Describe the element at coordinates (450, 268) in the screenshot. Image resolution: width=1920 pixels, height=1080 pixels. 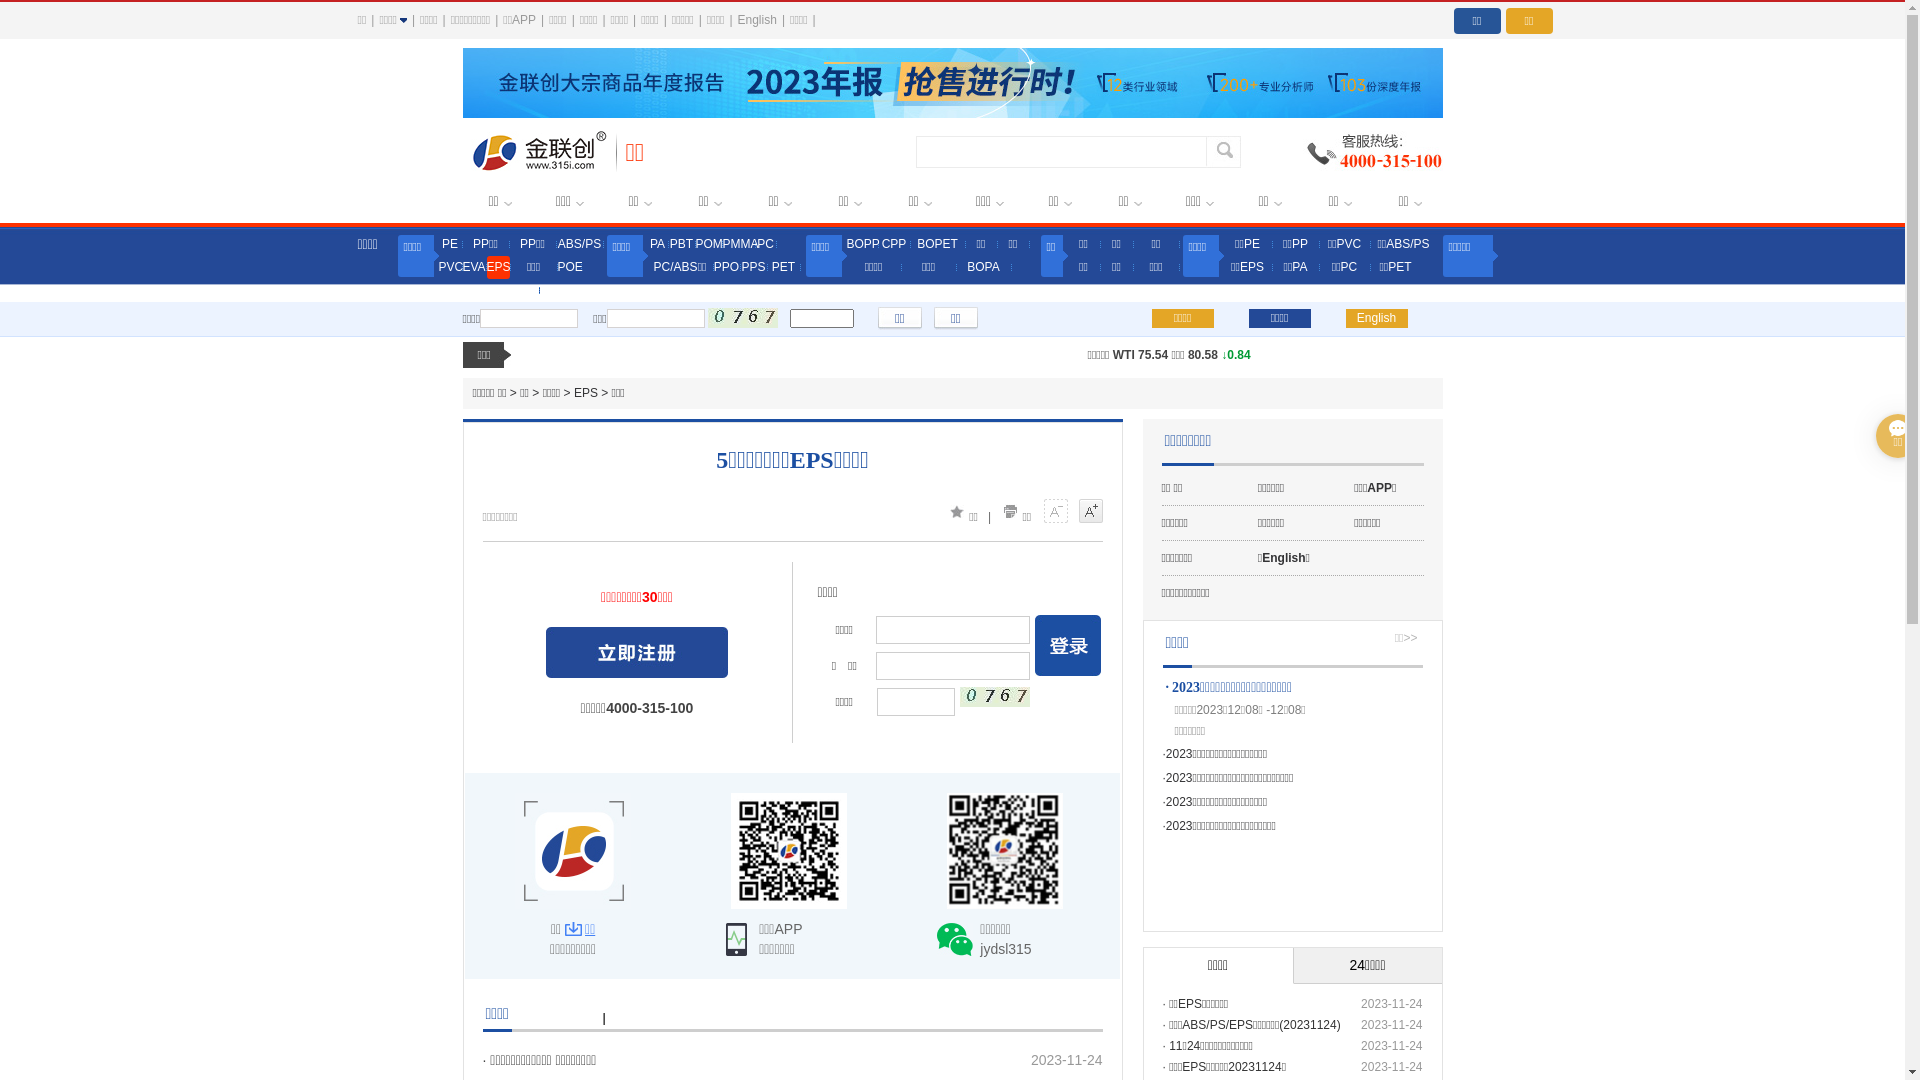
I see `PVC` at that location.